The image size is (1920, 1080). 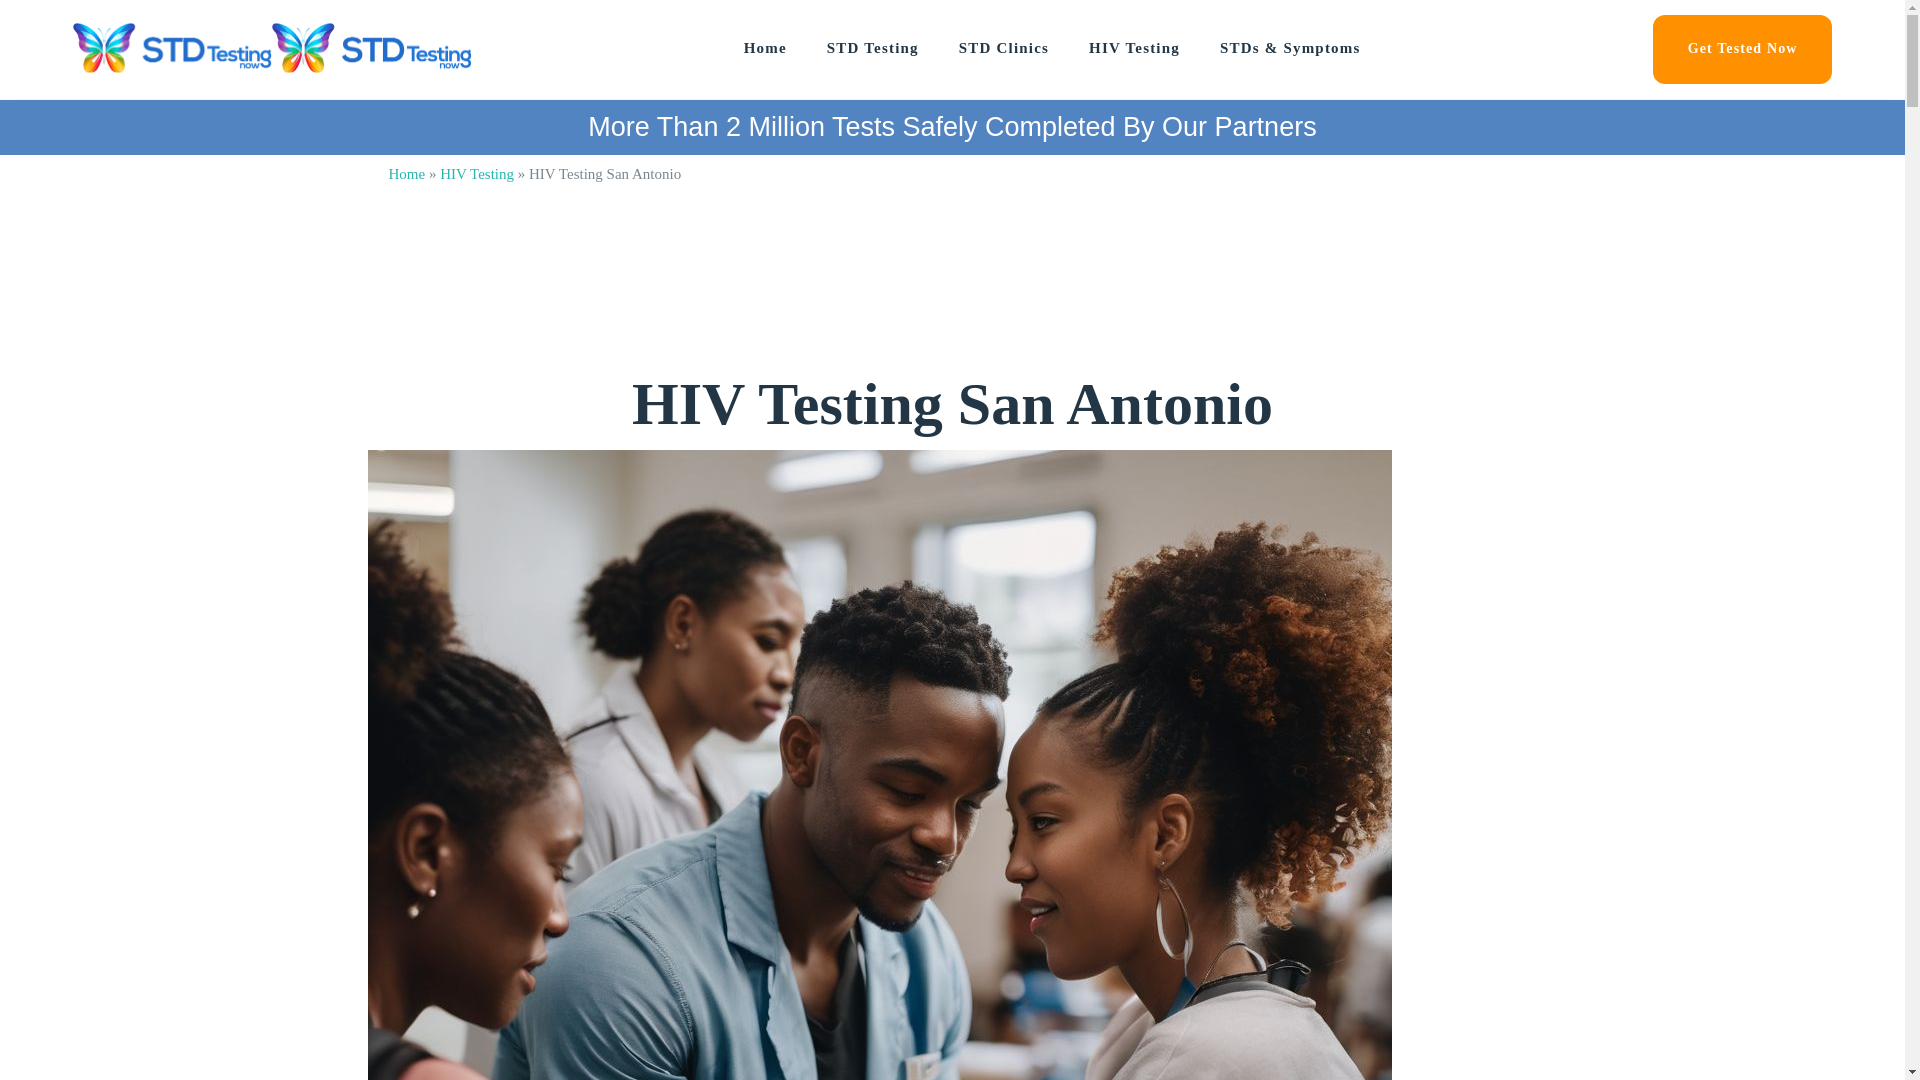 I want to click on Home, so click(x=766, y=48).